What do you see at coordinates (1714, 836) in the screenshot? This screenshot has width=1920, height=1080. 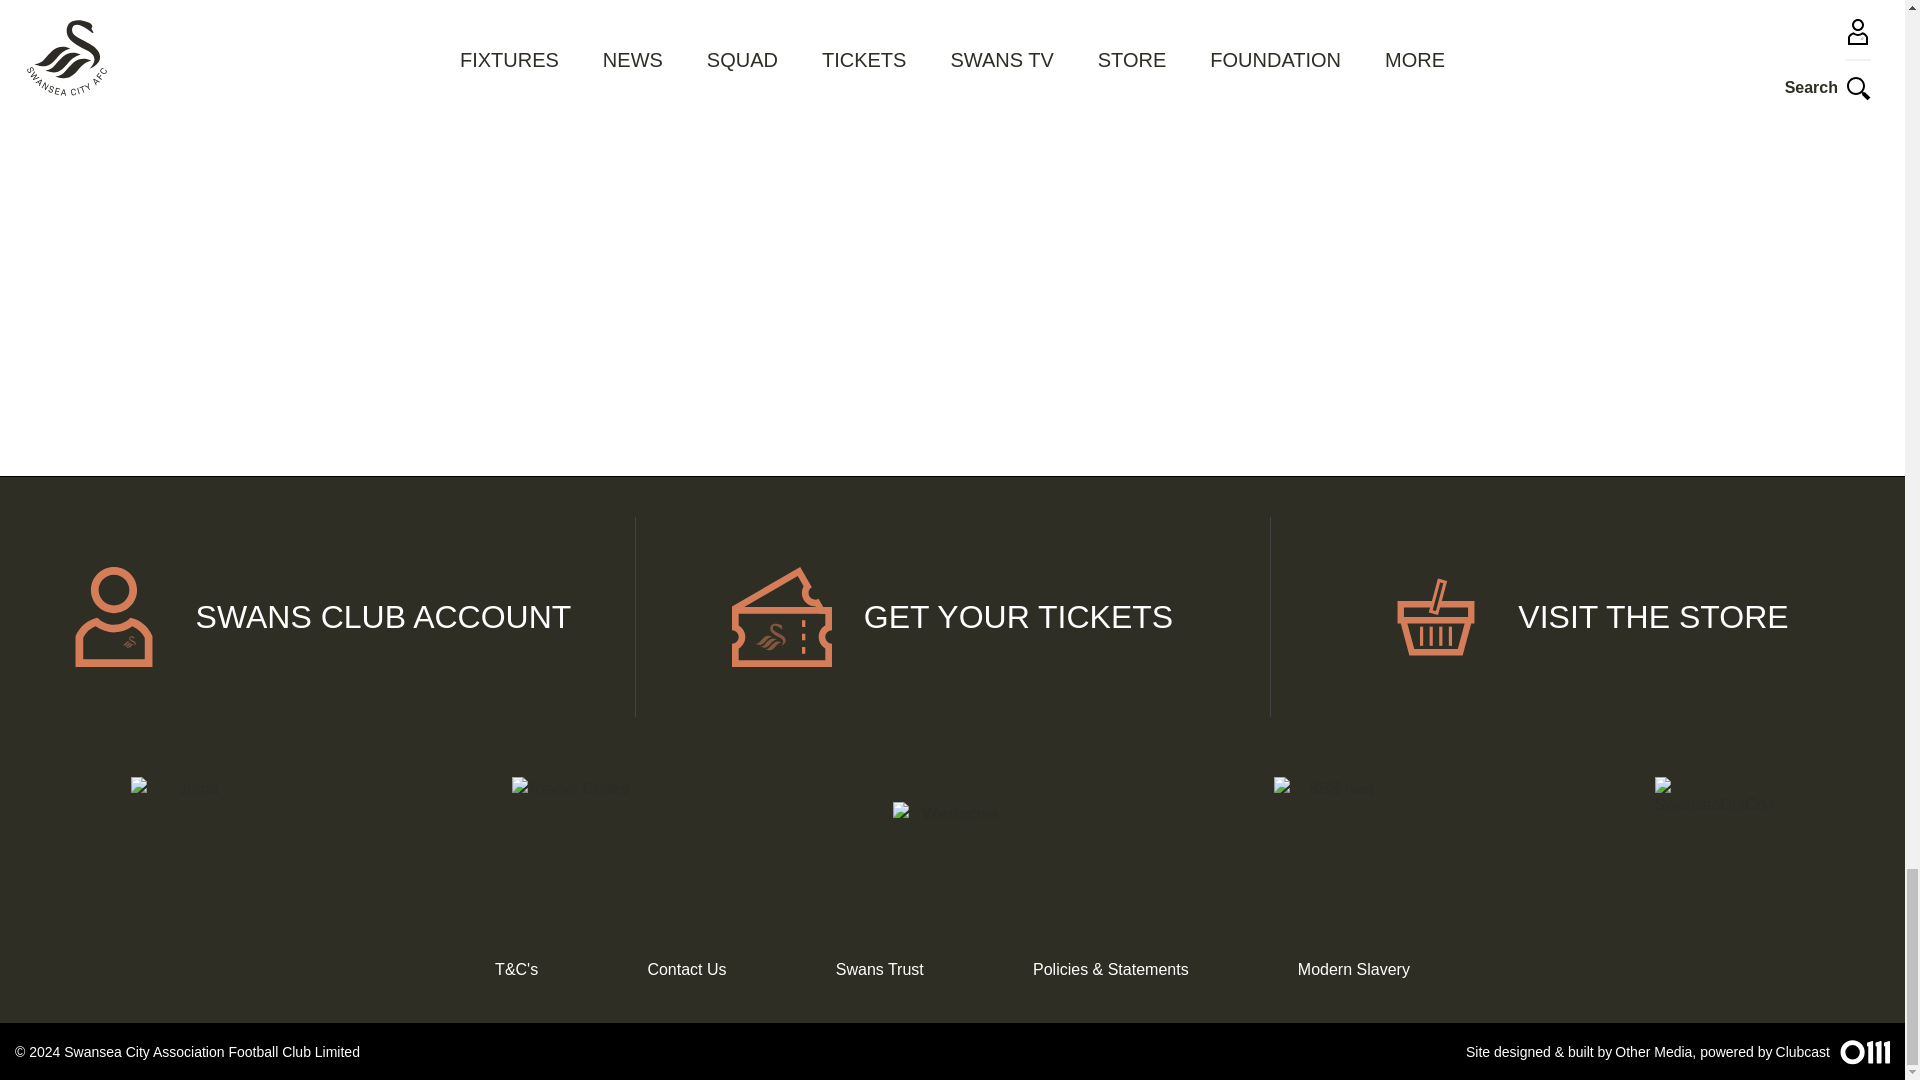 I see `Swansea sponsor` at bounding box center [1714, 836].